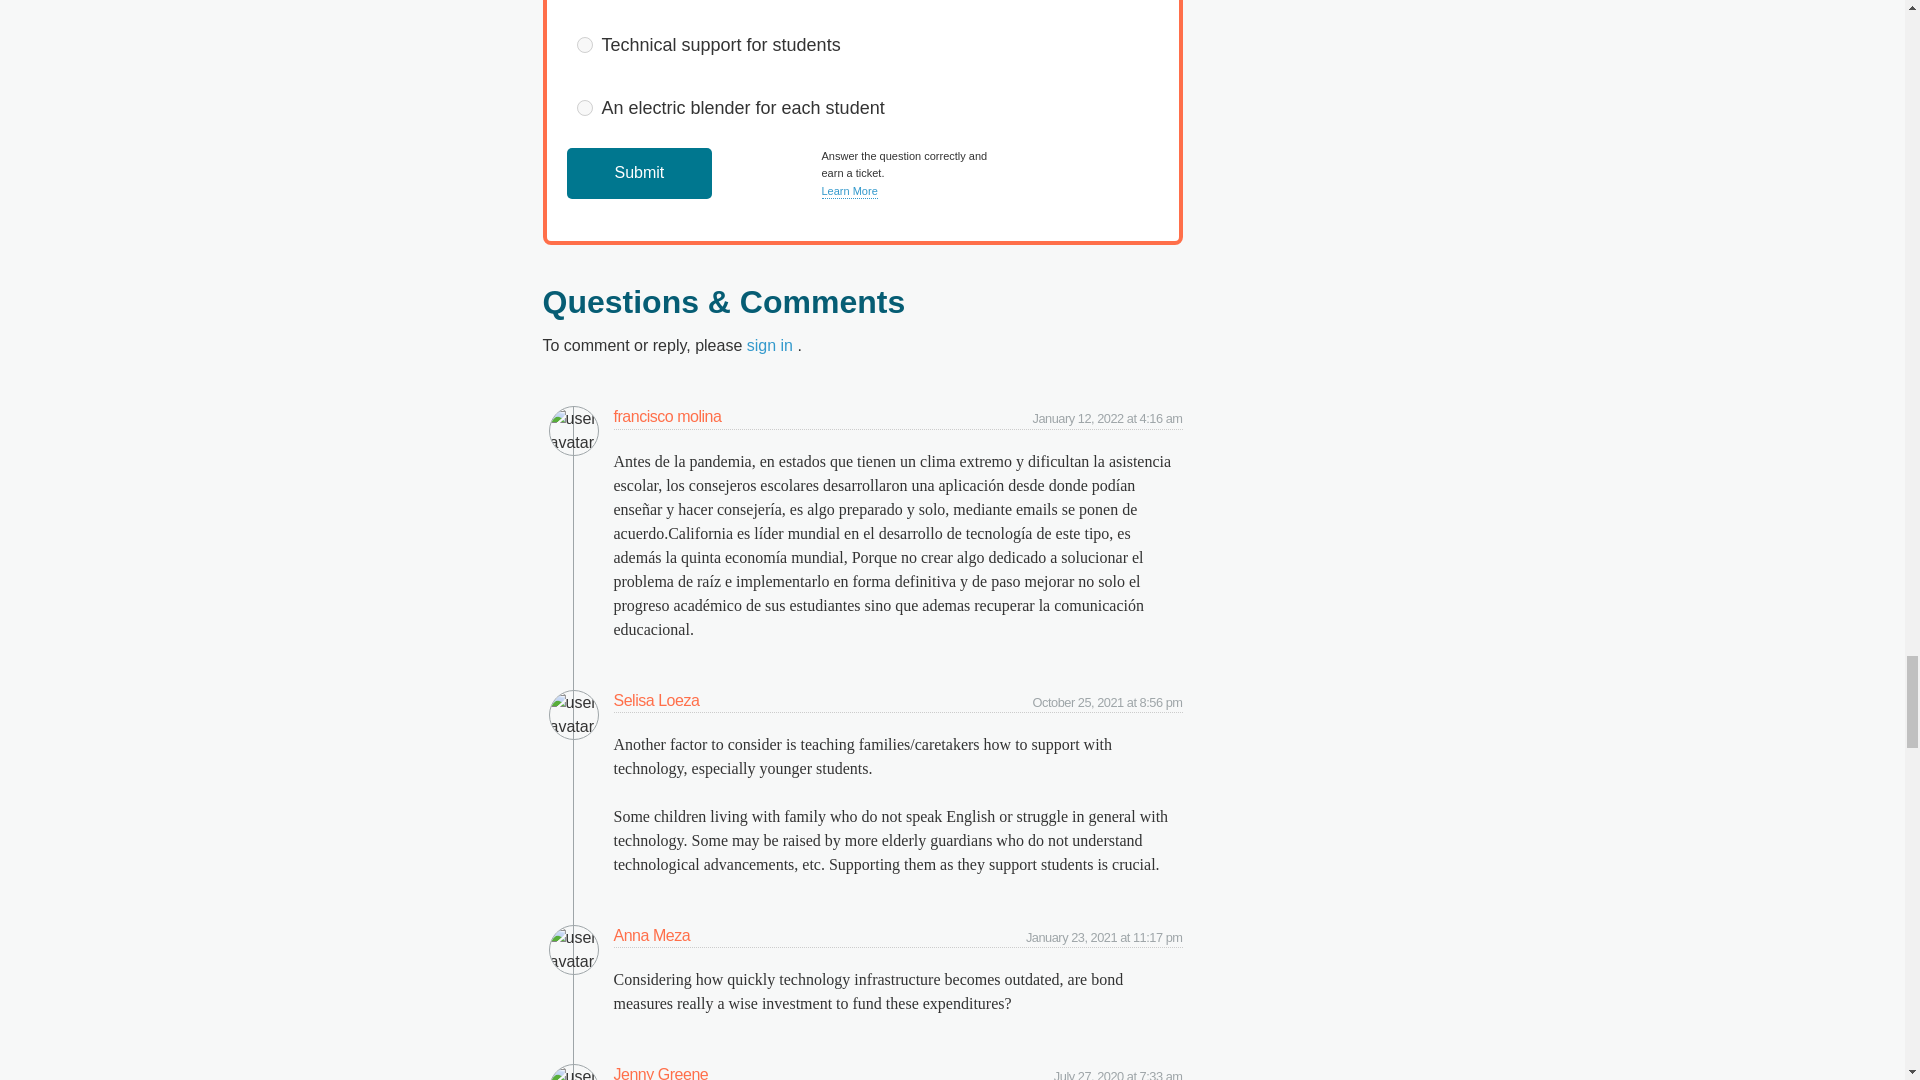 The width and height of the screenshot is (1920, 1080). Describe the element at coordinates (584, 44) in the screenshot. I see `198` at that location.